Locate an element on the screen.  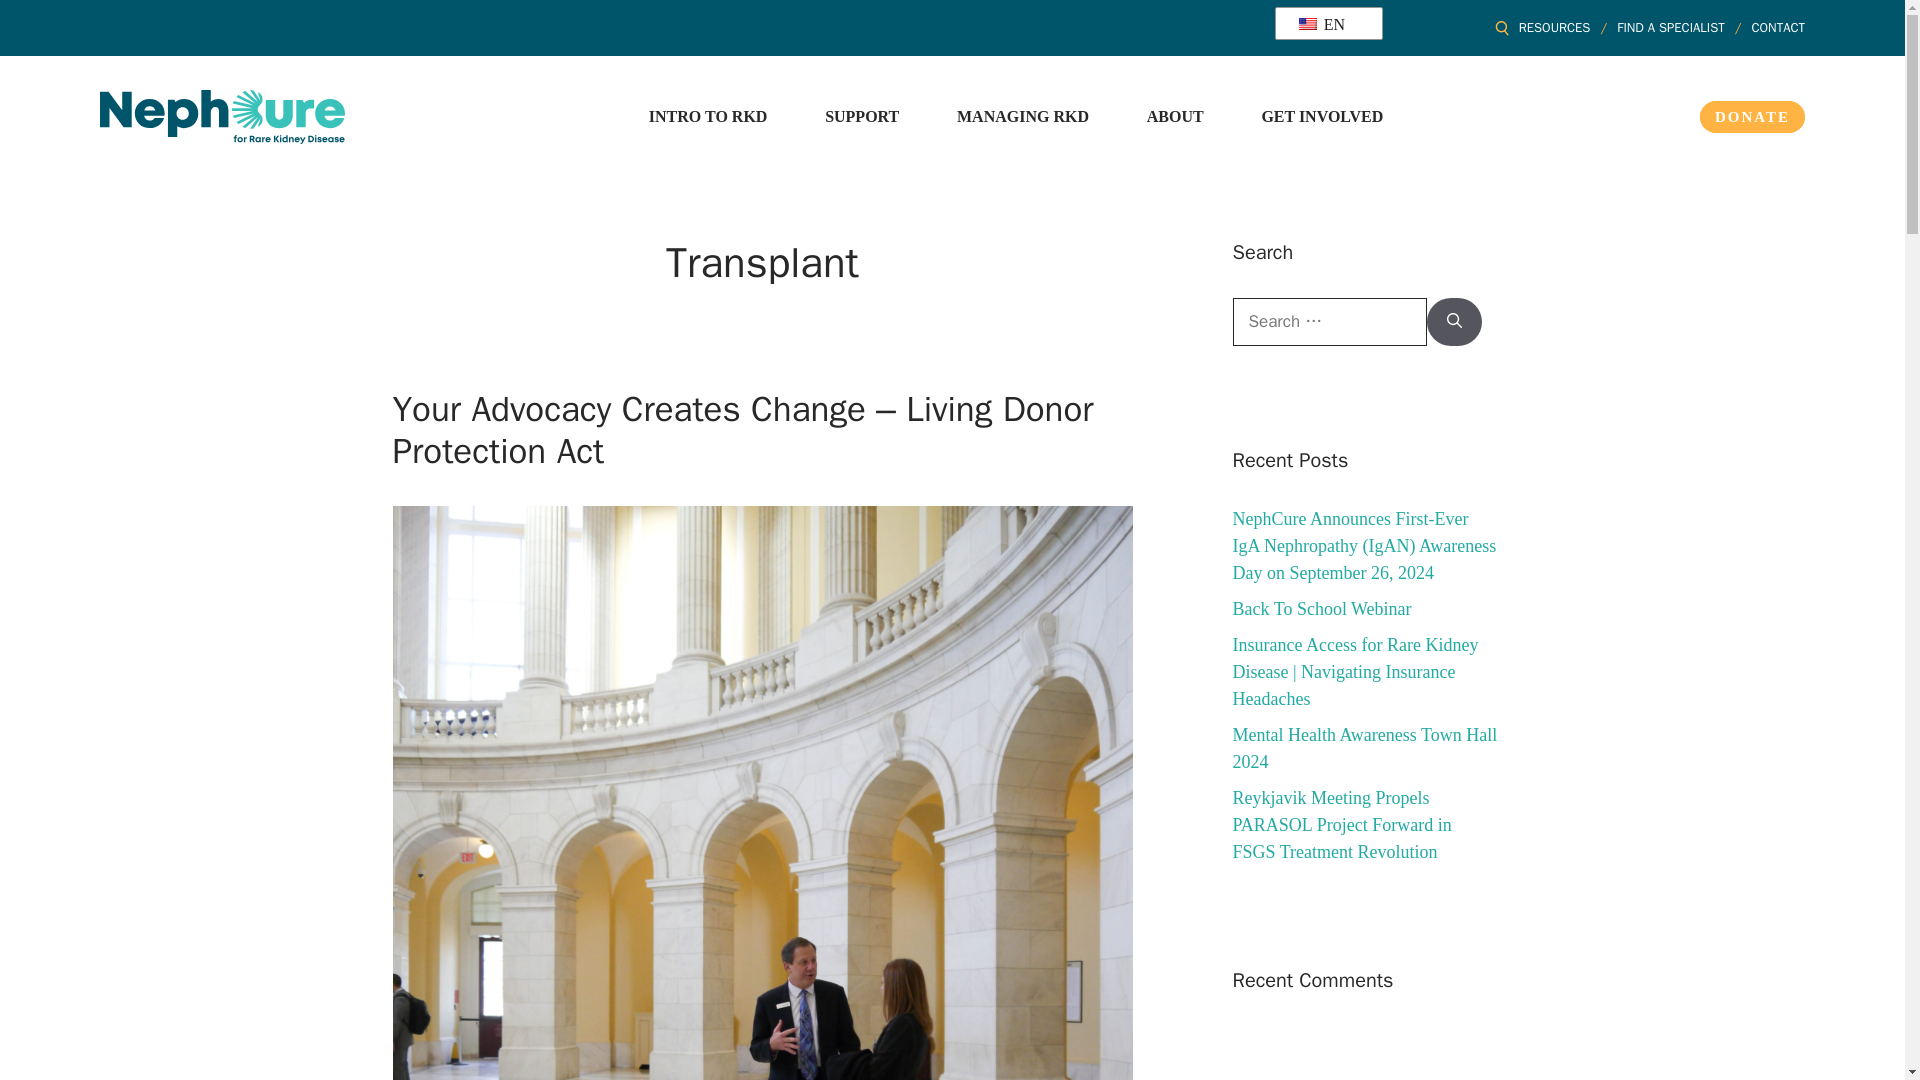
RESOURCES is located at coordinates (1554, 27).